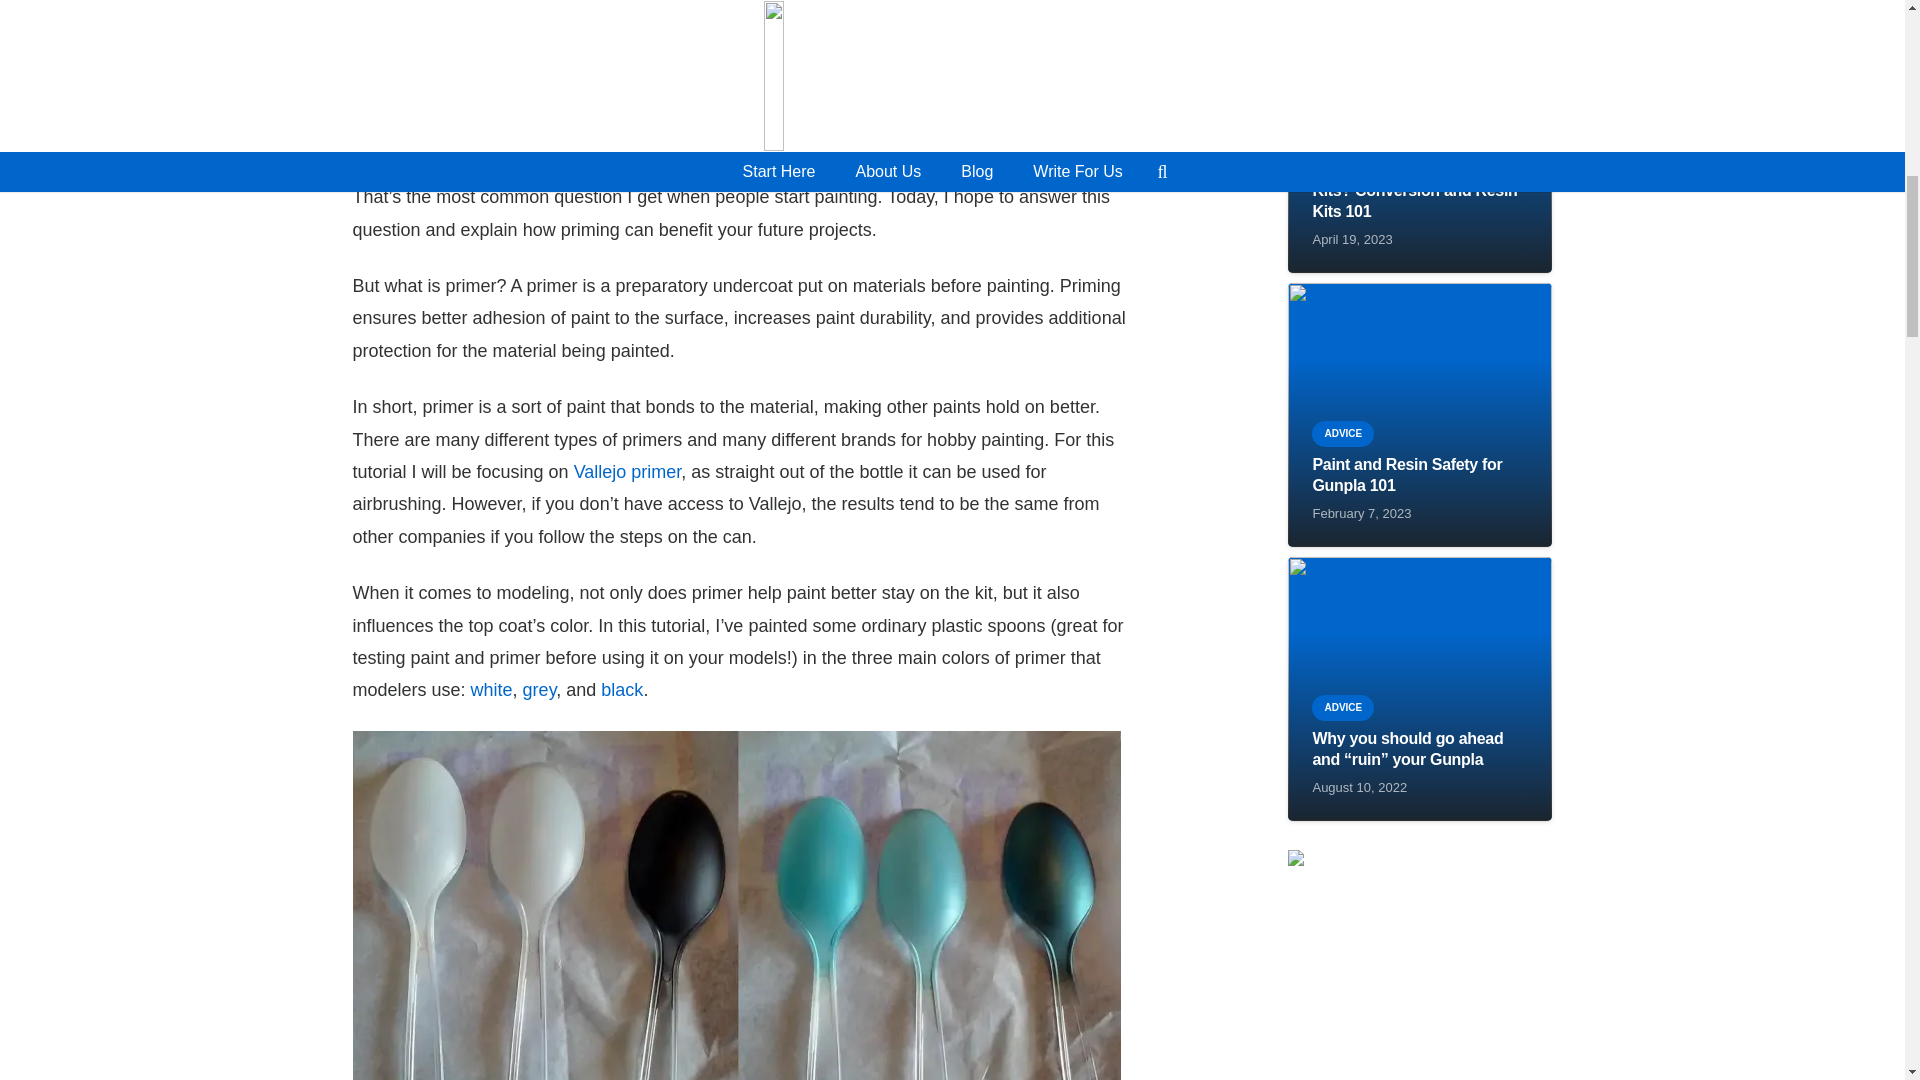  What do you see at coordinates (622, 690) in the screenshot?
I see `black` at bounding box center [622, 690].